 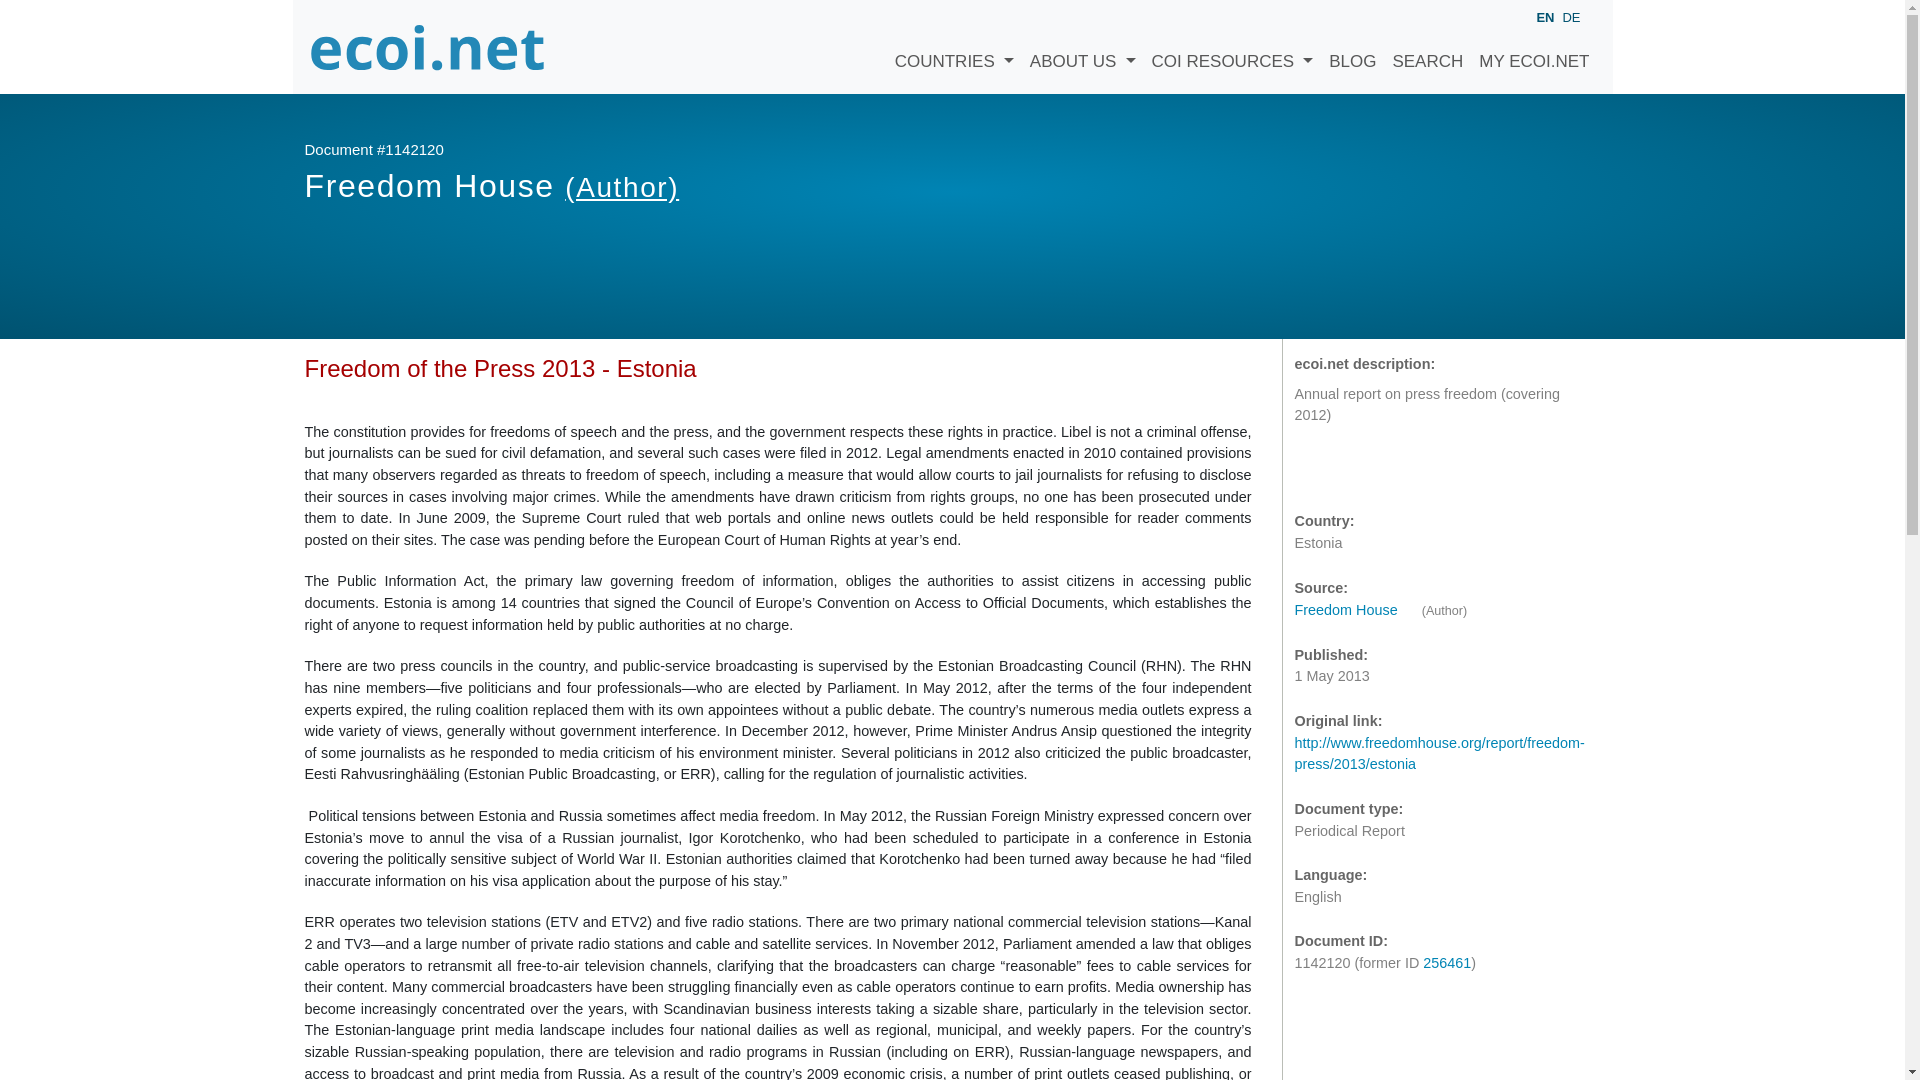 I want to click on DE, so click(x=1570, y=16).